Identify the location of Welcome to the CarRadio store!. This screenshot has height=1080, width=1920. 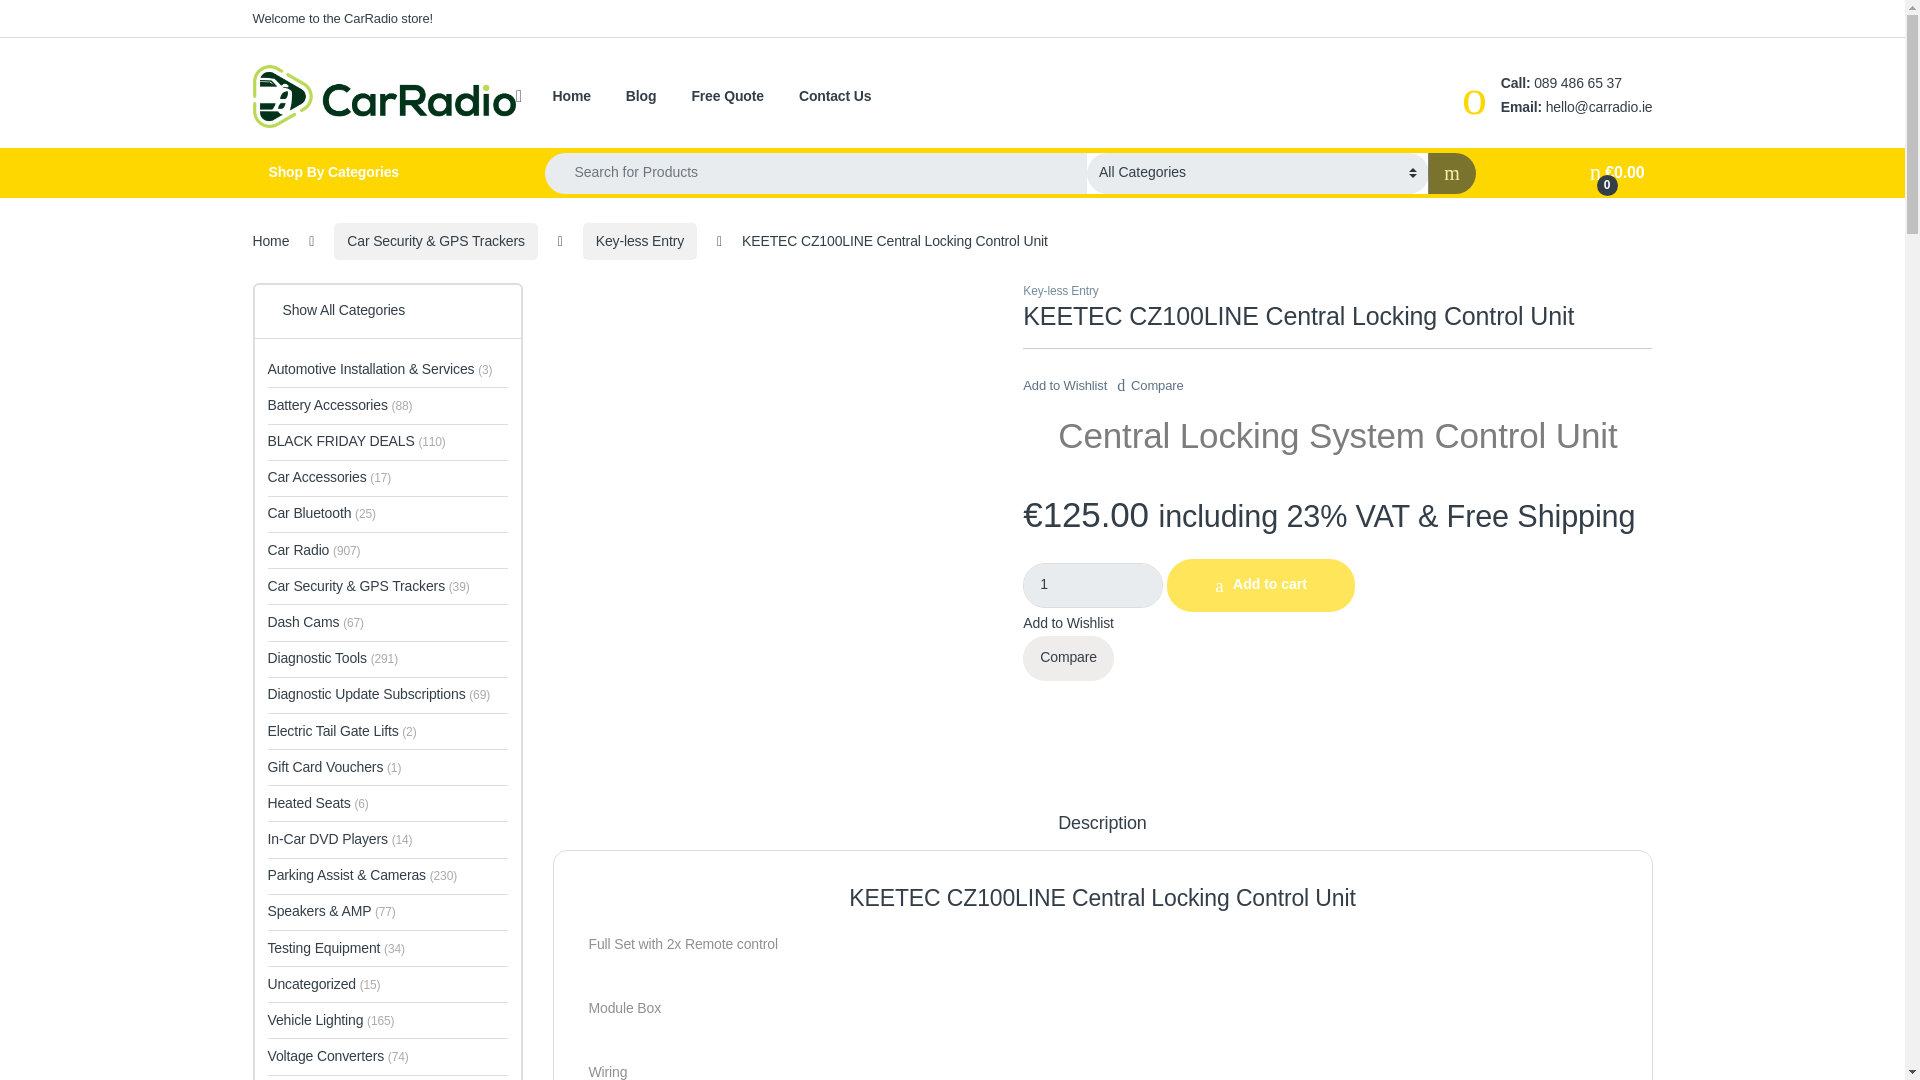
(342, 18).